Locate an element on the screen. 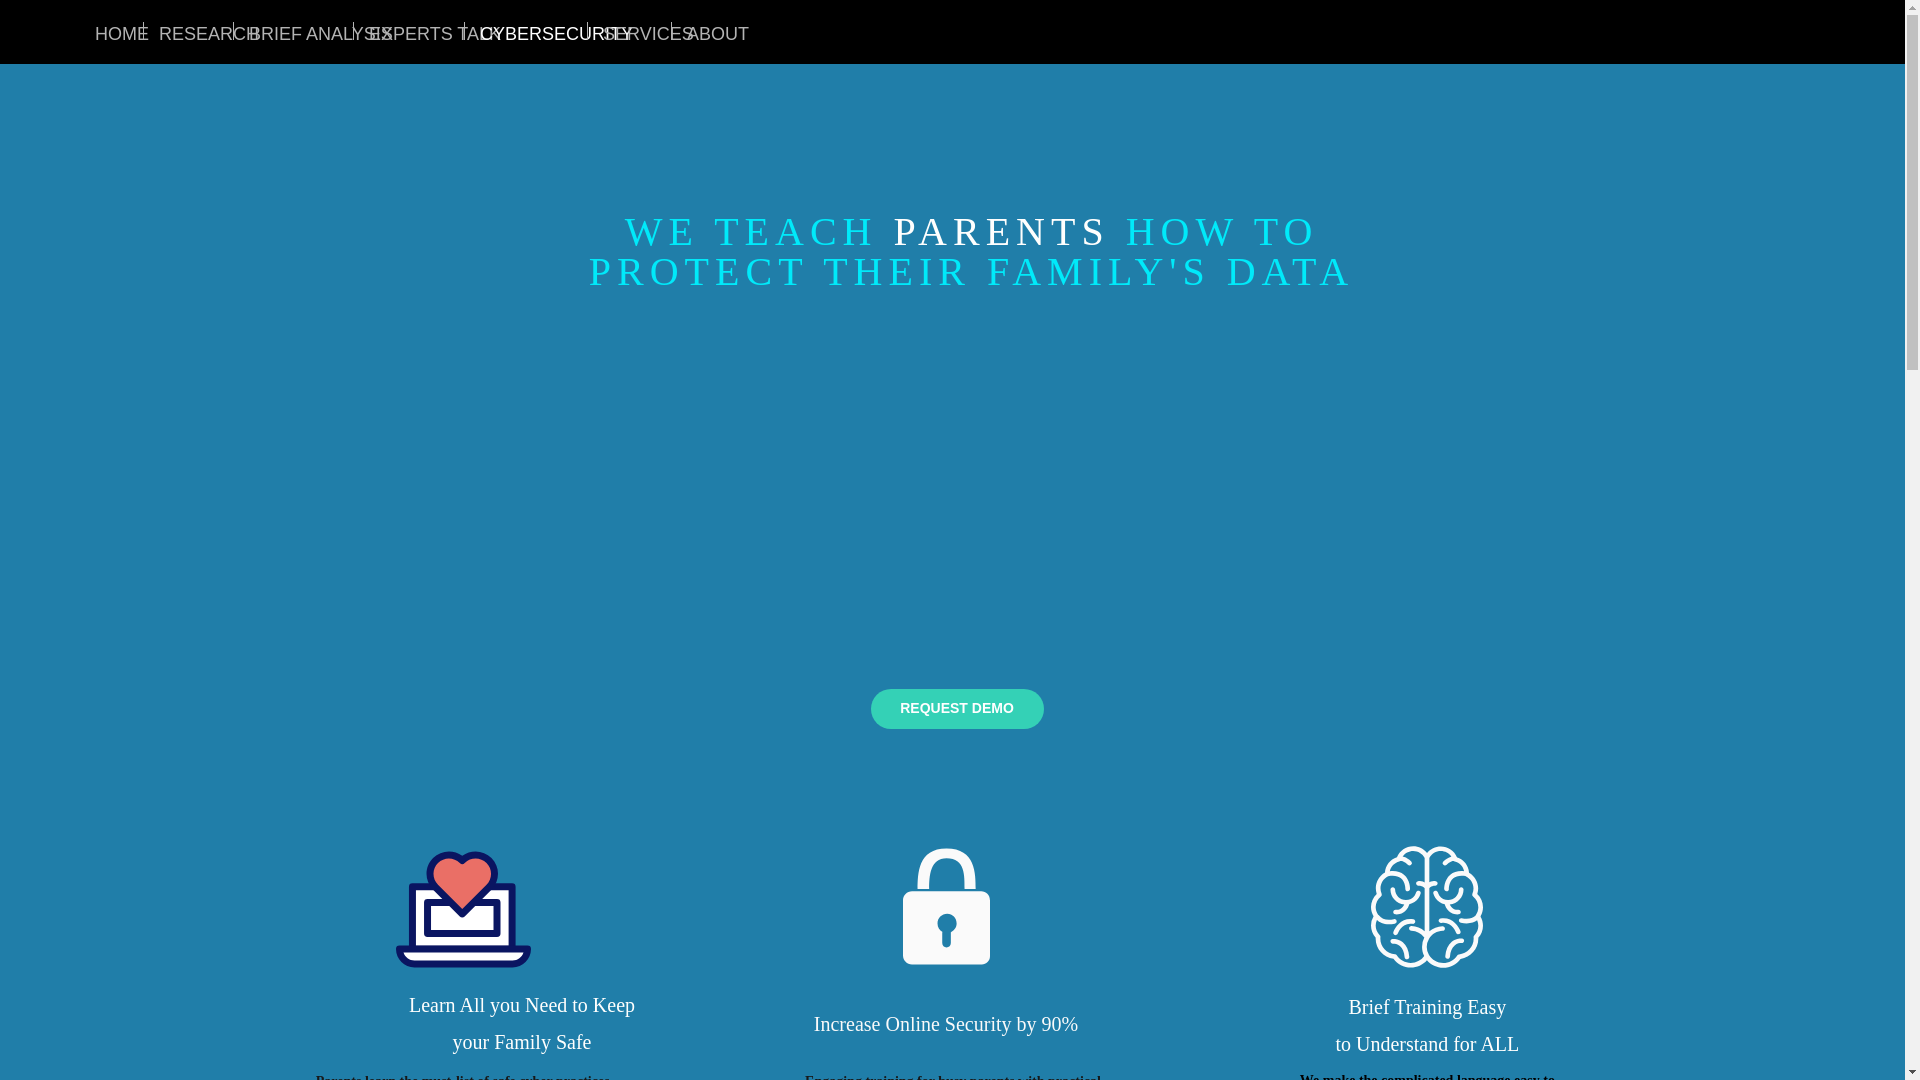 This screenshot has height=1080, width=1920. EXPERTS TALK is located at coordinates (408, 30).